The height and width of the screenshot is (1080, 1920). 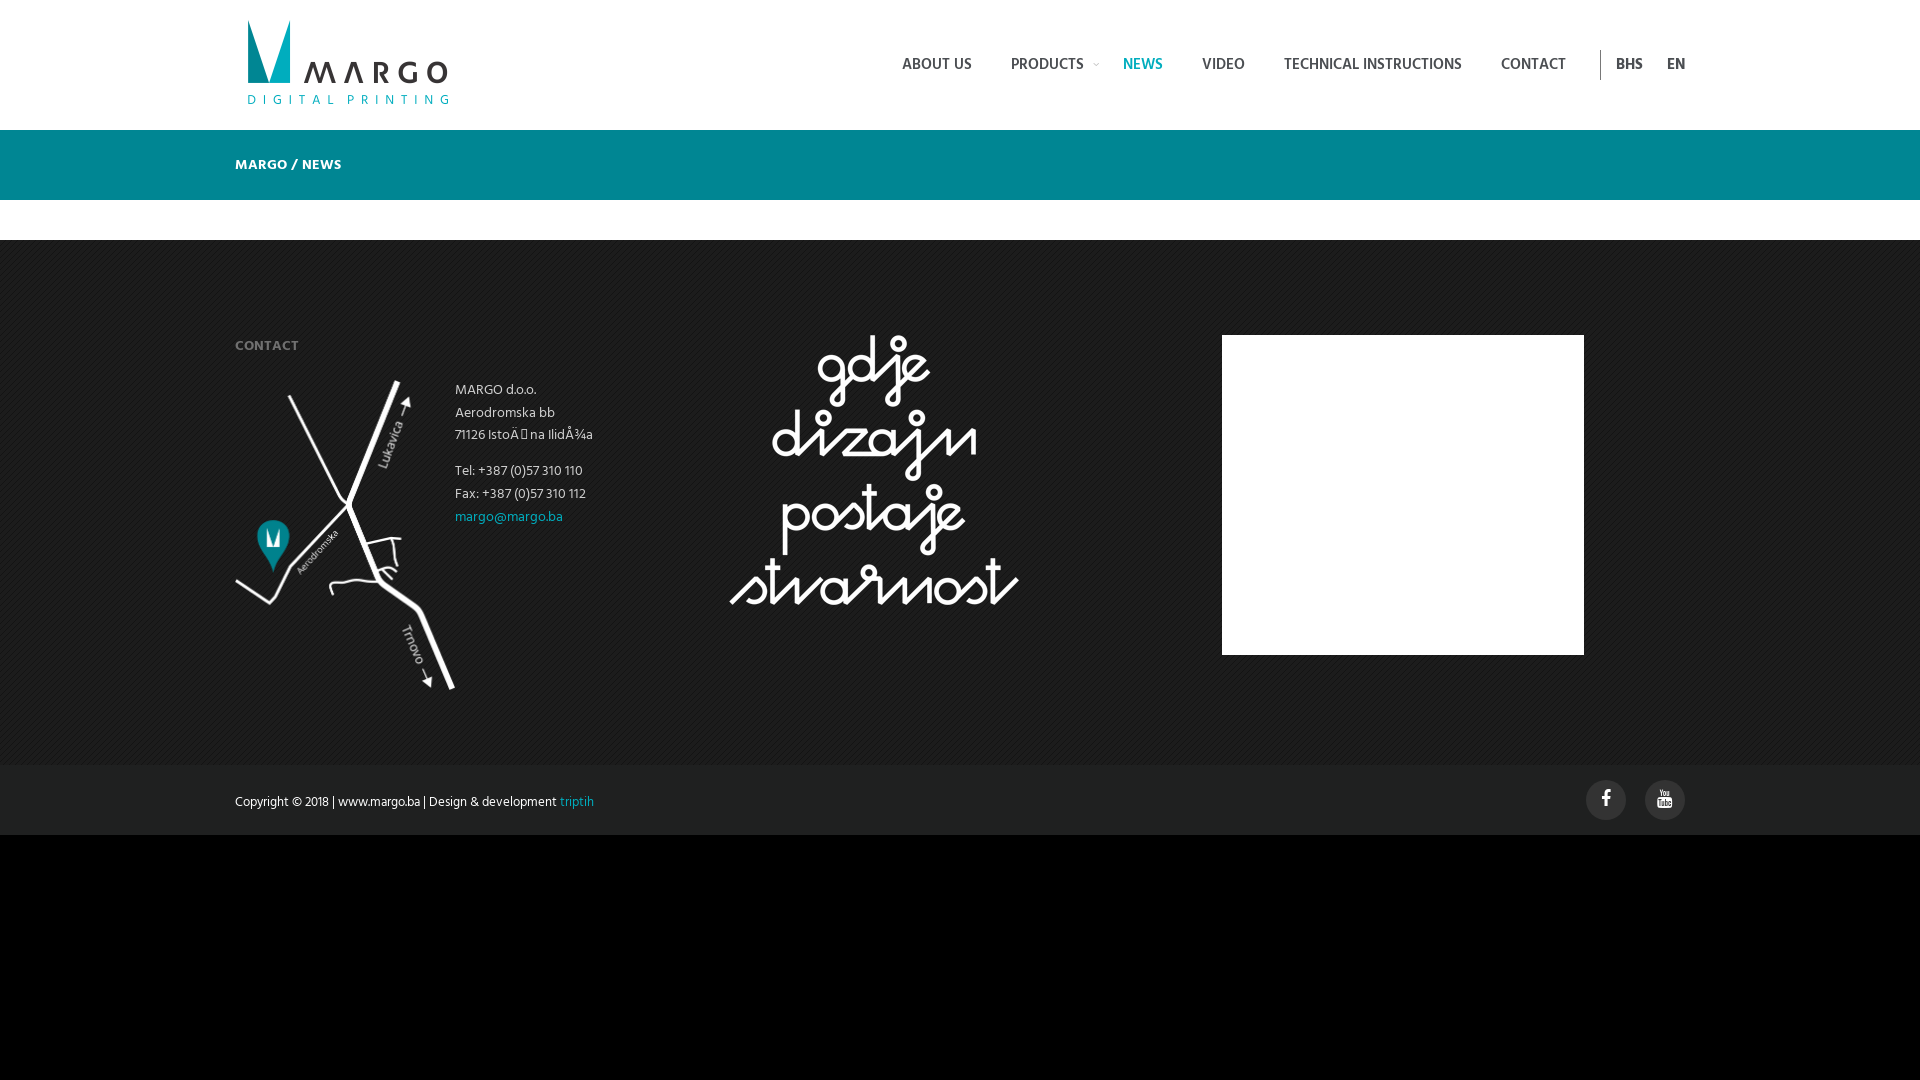 I want to click on CONTACT, so click(x=1534, y=65).